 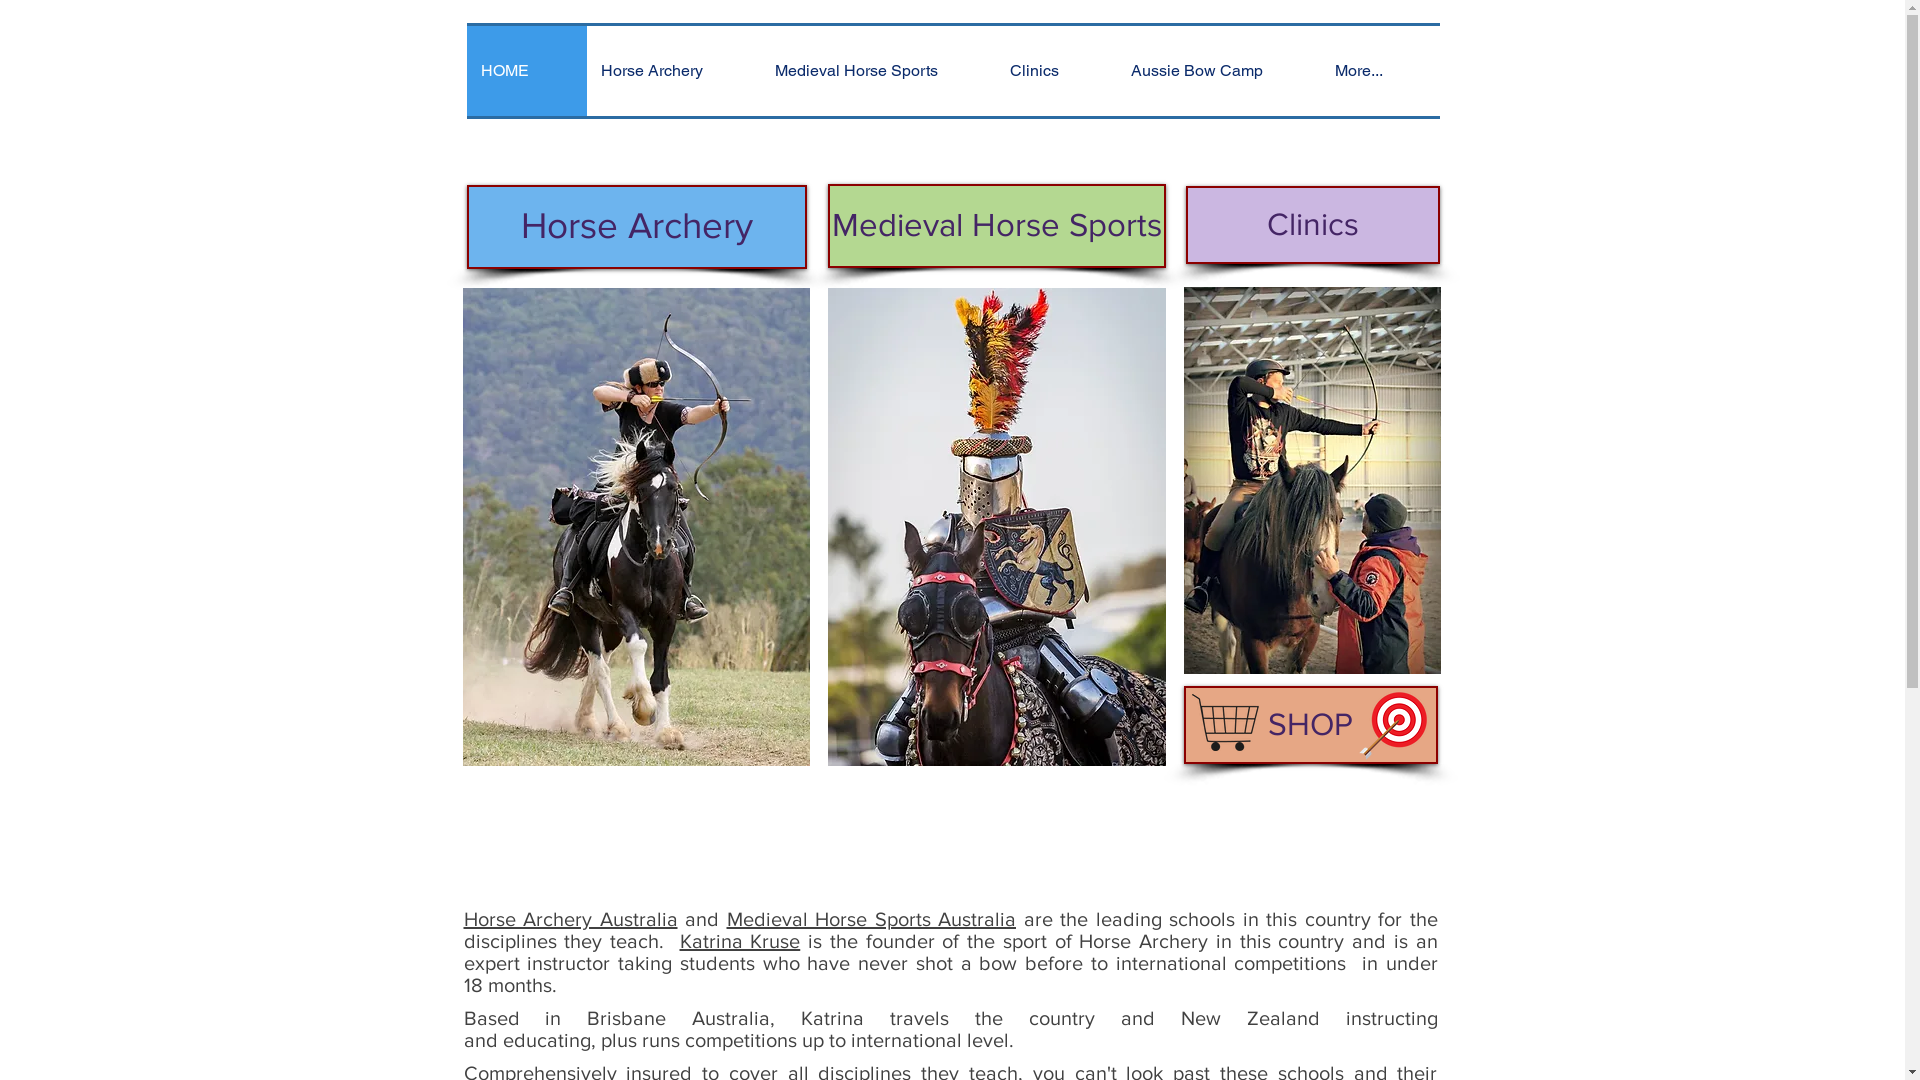 What do you see at coordinates (636, 227) in the screenshot?
I see `Horse Archery` at bounding box center [636, 227].